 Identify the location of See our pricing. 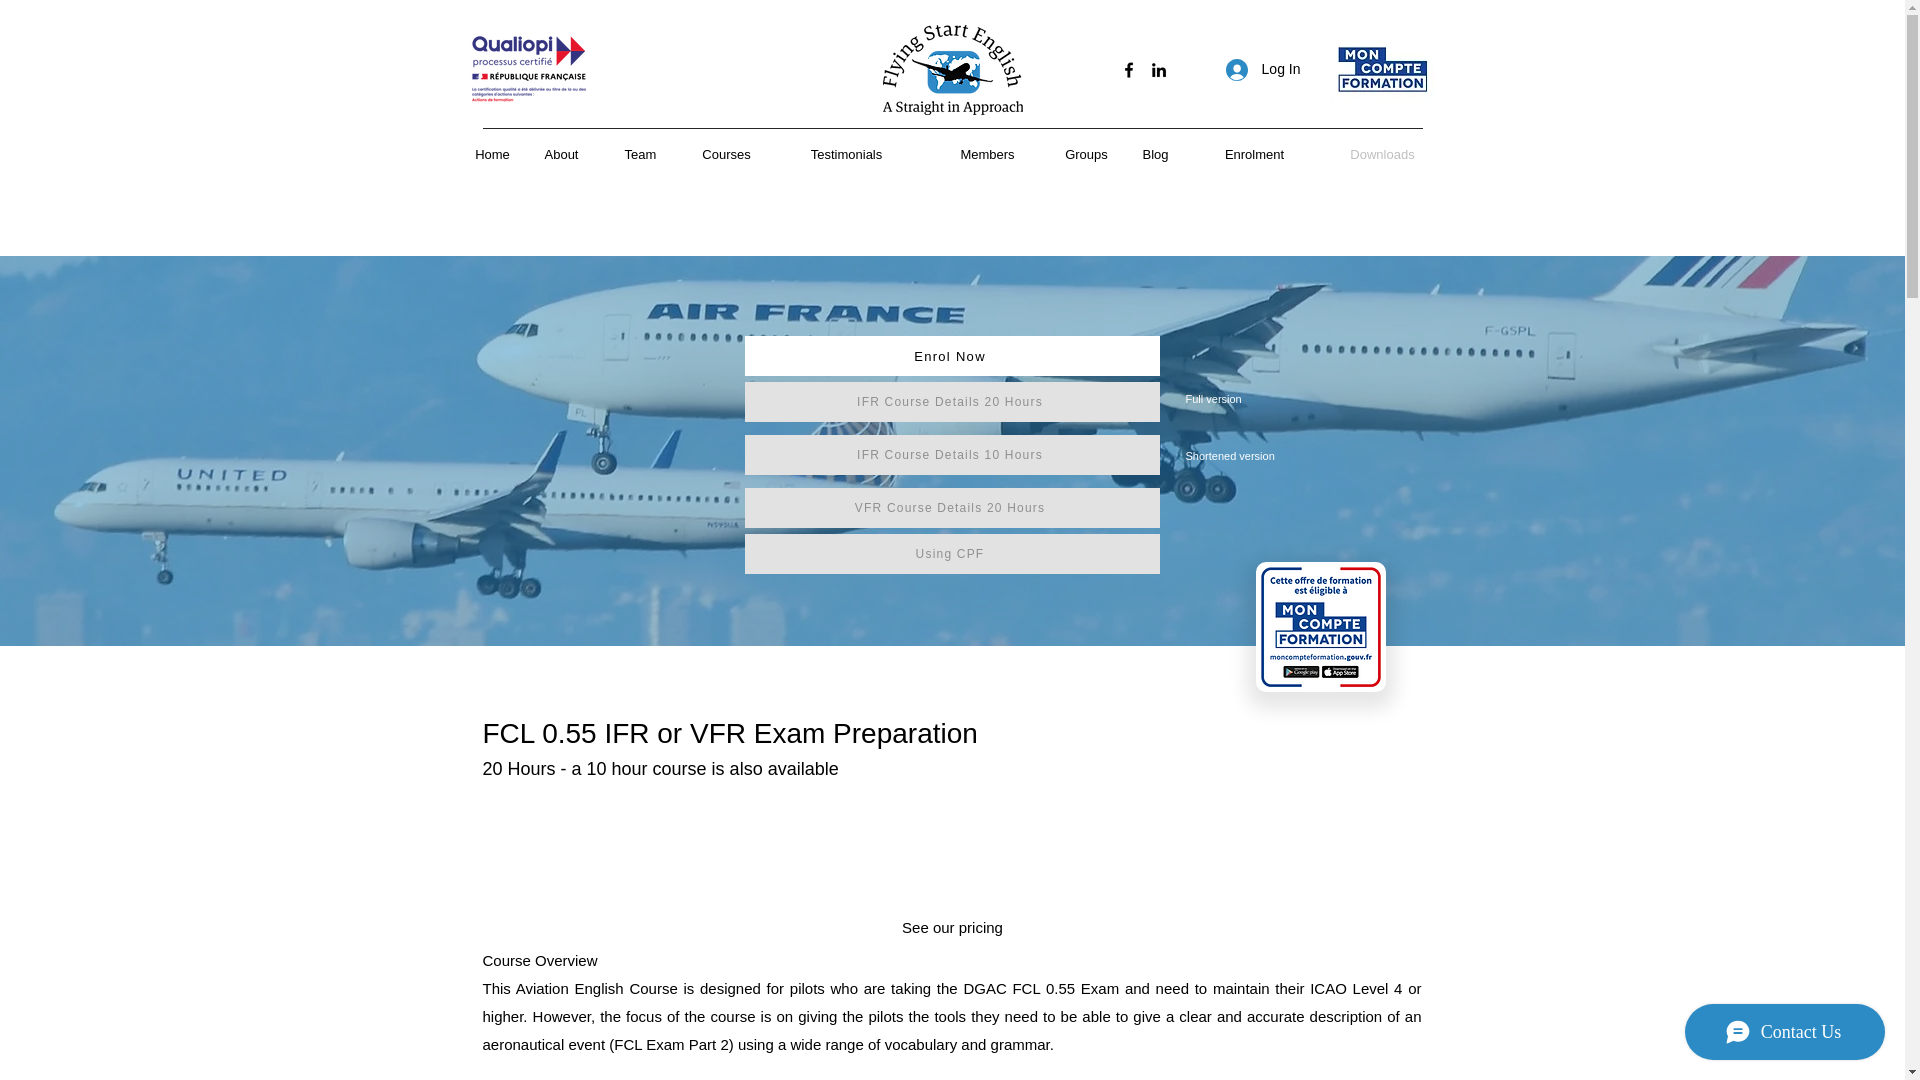
(952, 928).